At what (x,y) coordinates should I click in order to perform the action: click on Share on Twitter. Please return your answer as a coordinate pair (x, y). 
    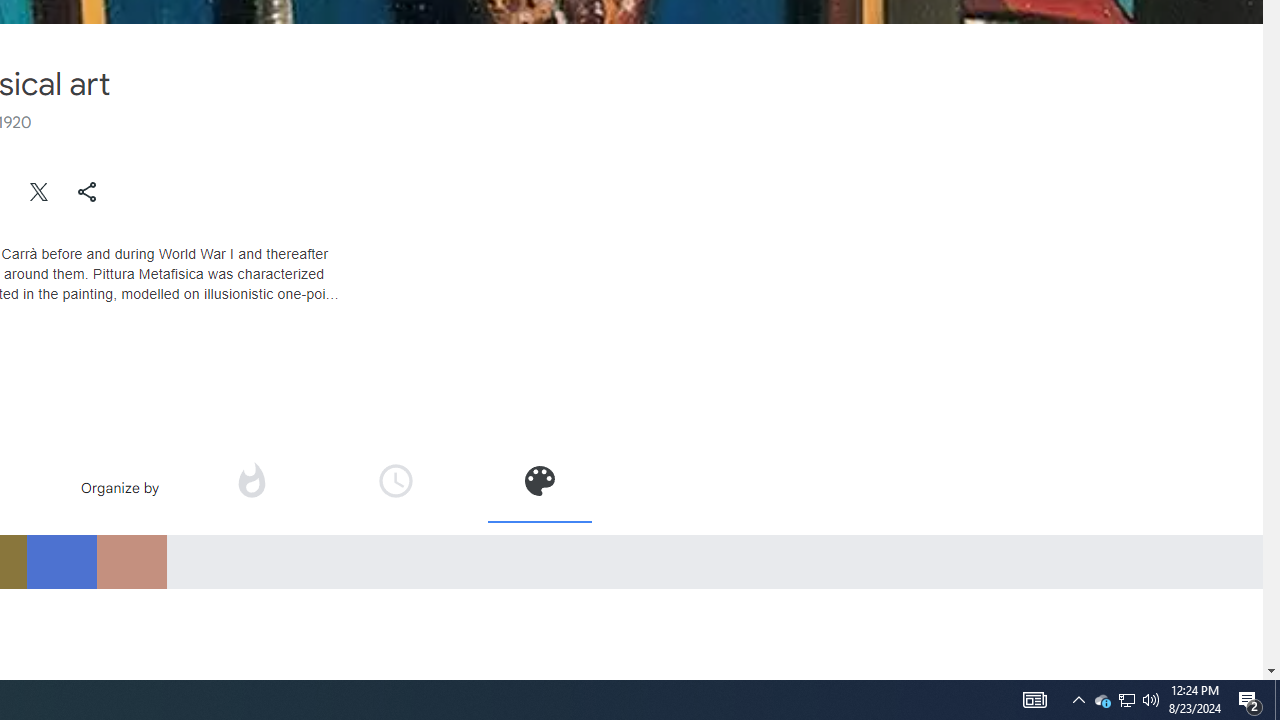
    Looking at the image, I should click on (40, 192).